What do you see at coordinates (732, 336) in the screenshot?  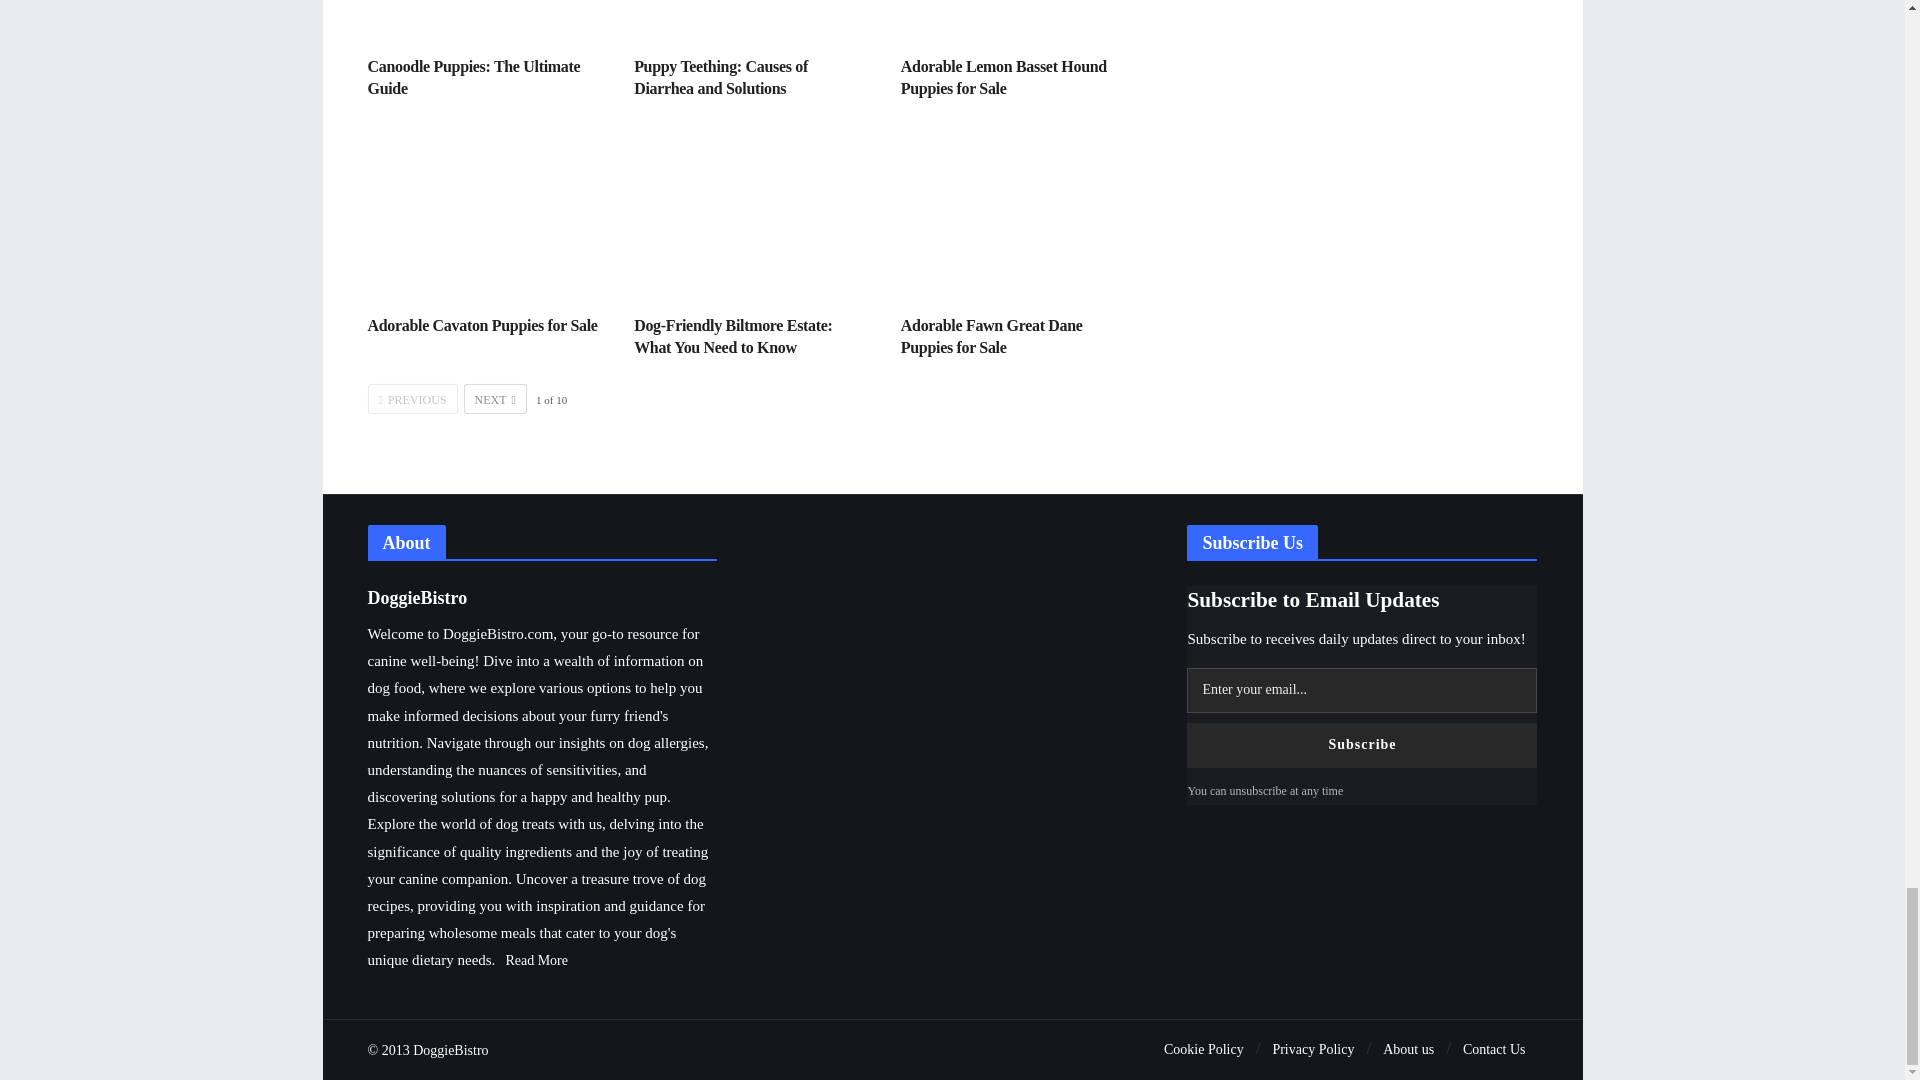 I see `Dog-Friendly Biltmore Estate: What You Need to Know` at bounding box center [732, 336].